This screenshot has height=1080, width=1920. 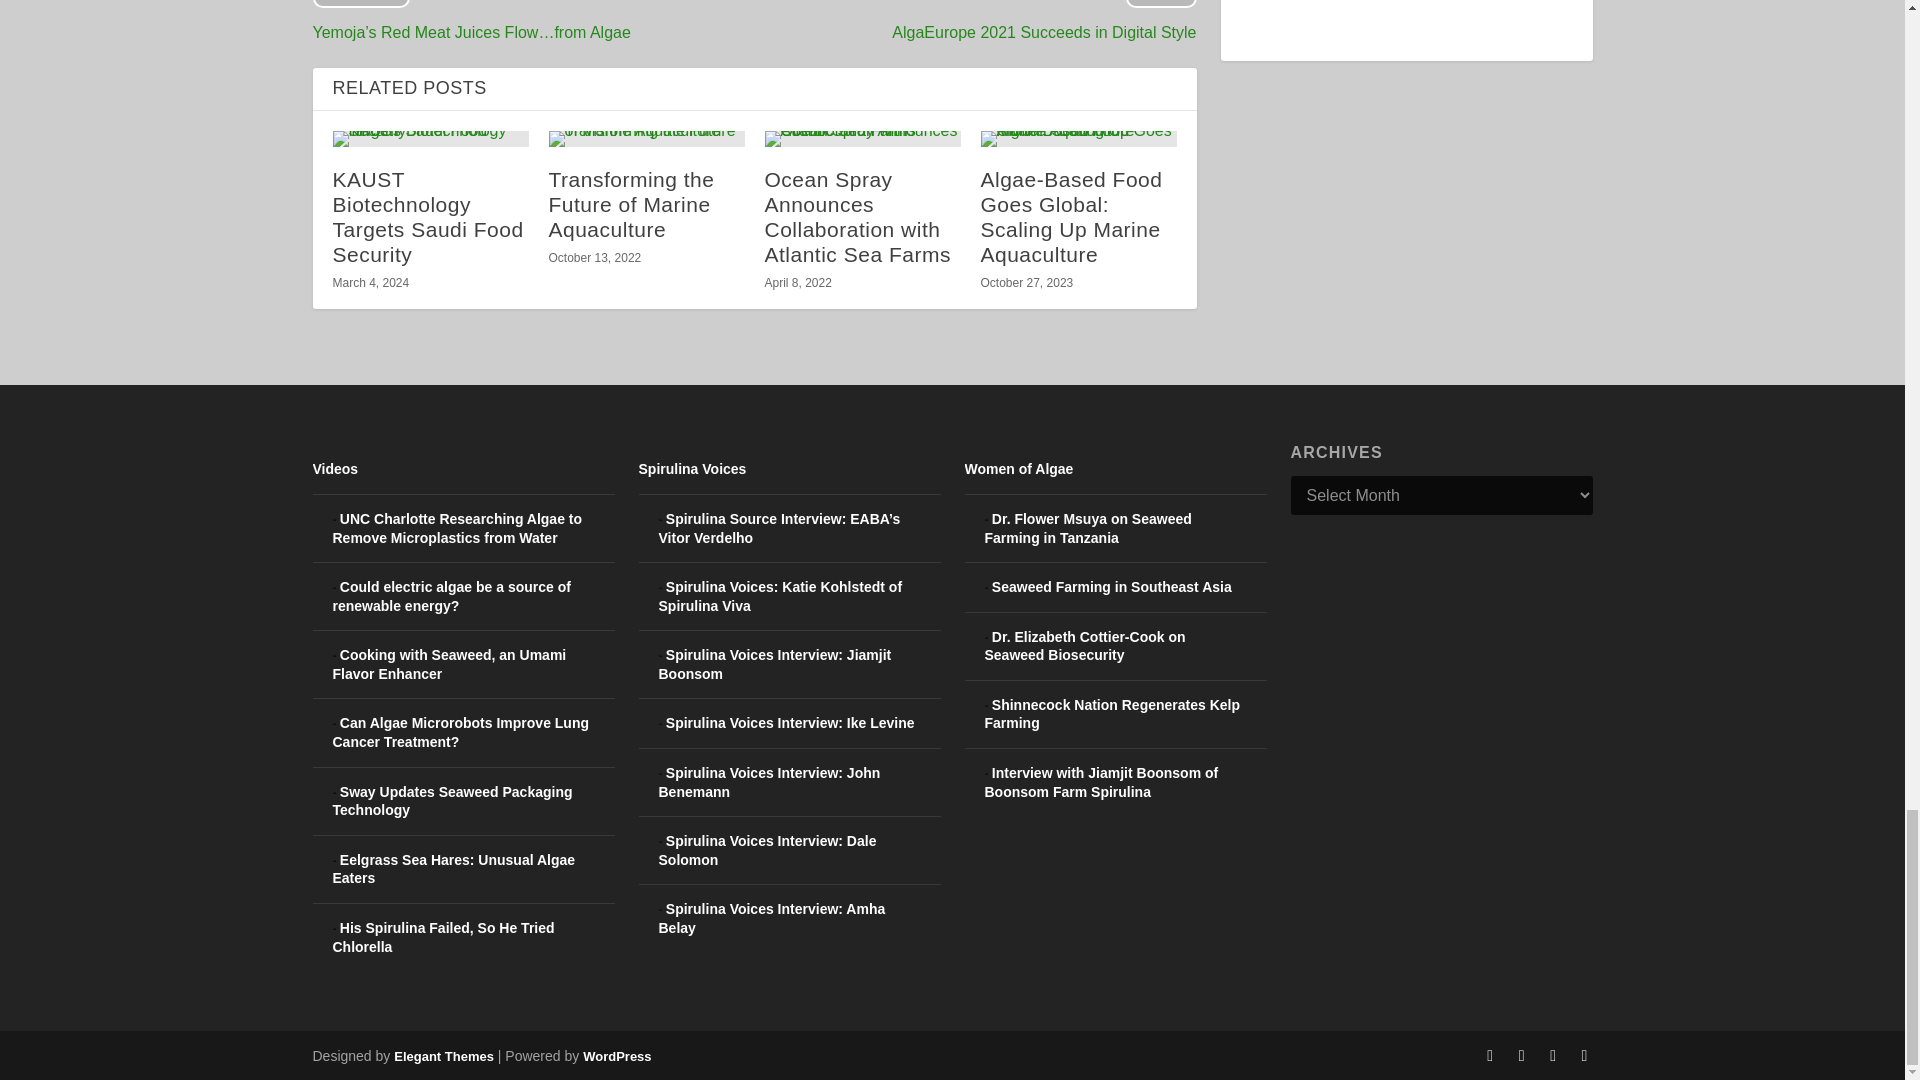 I want to click on KAUST Biotechnology Targets Saudi Food Security, so click(x=430, y=138).